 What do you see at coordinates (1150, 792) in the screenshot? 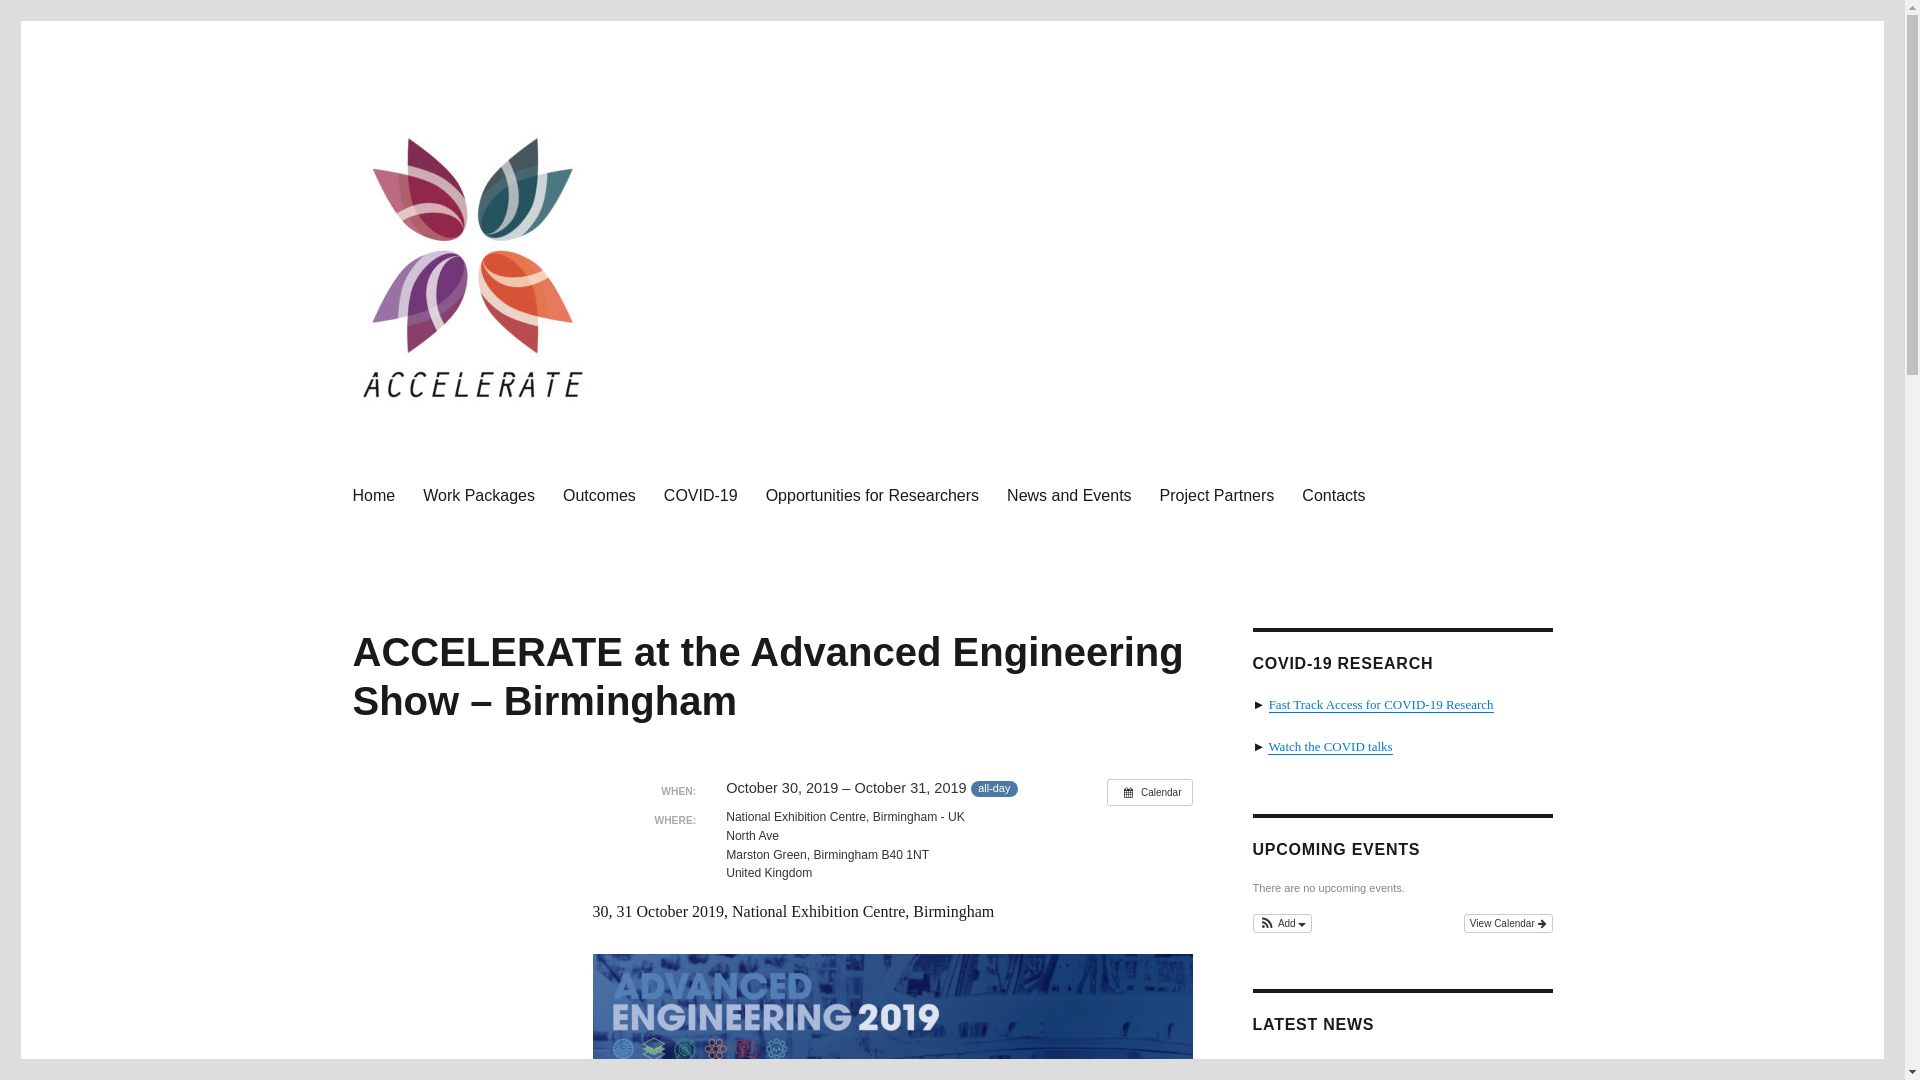
I see `Calendar` at bounding box center [1150, 792].